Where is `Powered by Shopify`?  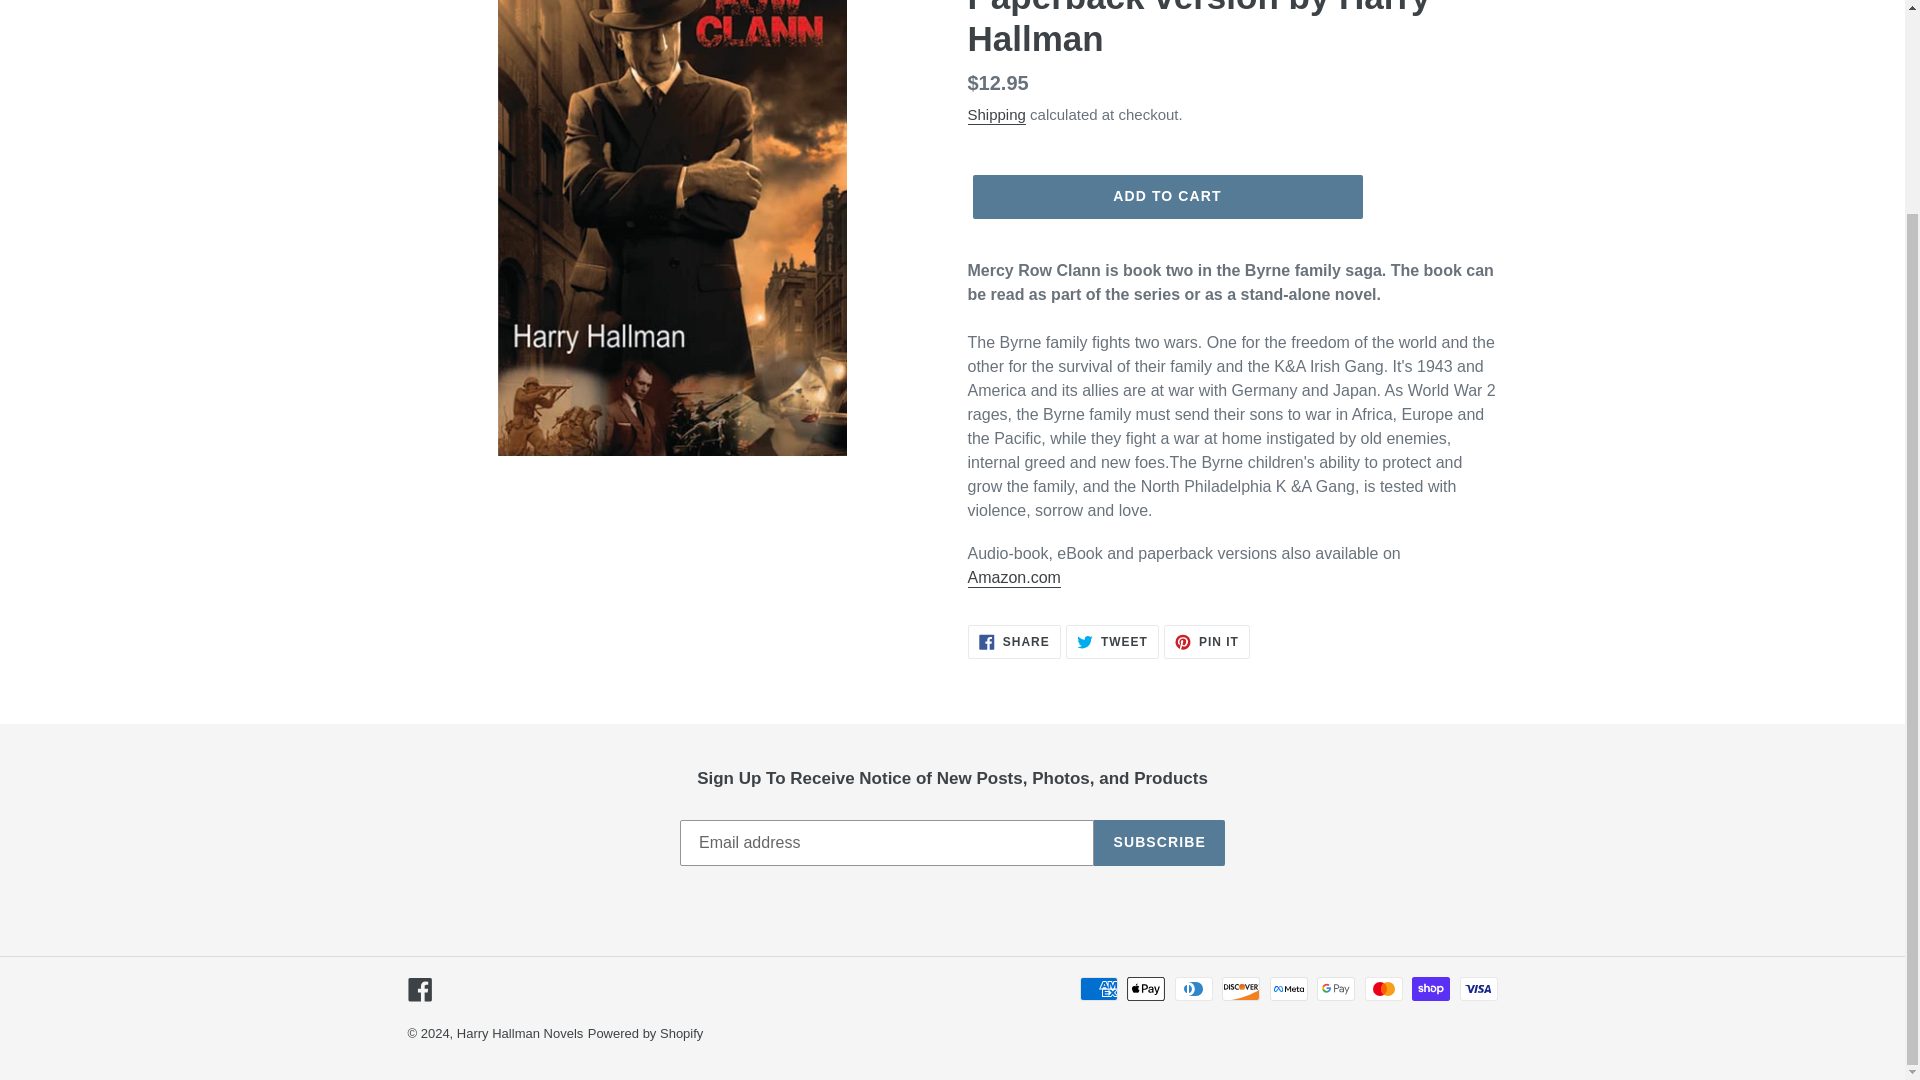 Powered by Shopify is located at coordinates (1014, 642).